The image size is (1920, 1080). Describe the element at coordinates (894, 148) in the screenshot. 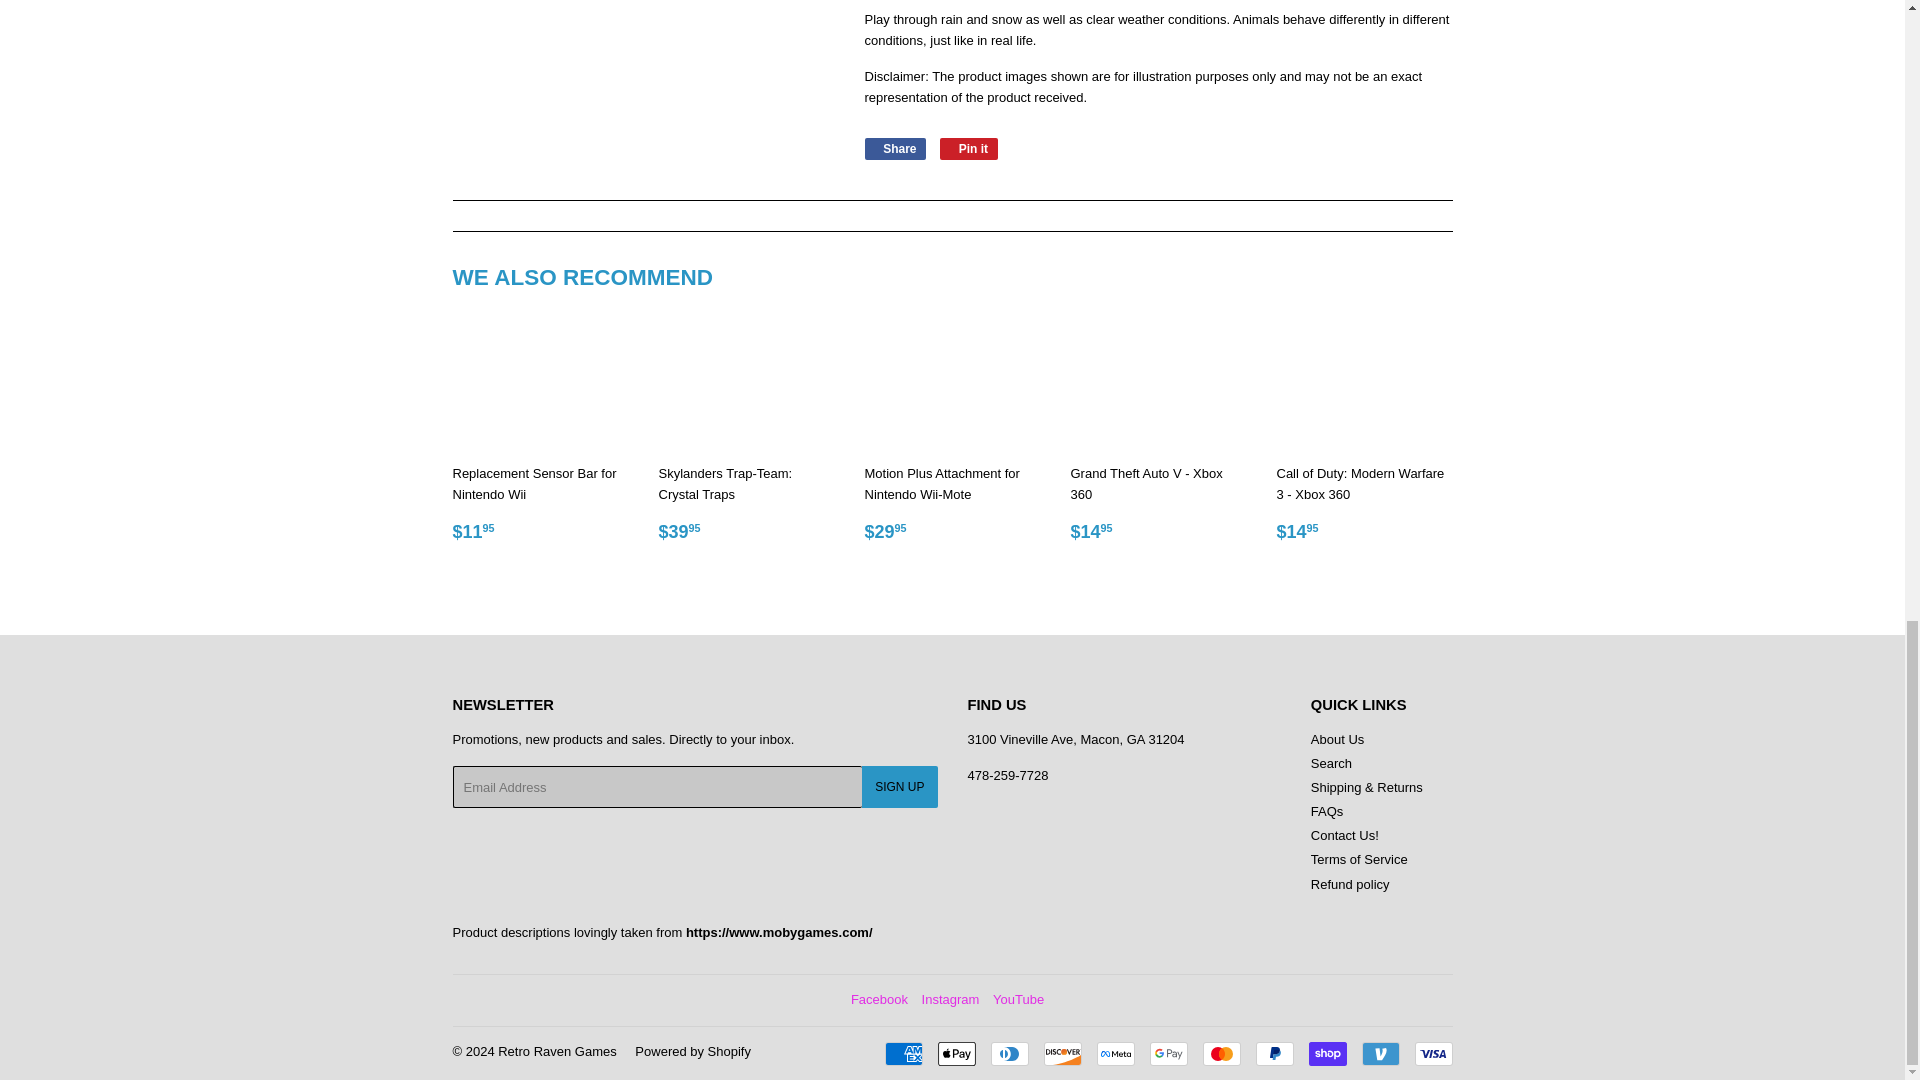

I see `Share on Facebook` at that location.